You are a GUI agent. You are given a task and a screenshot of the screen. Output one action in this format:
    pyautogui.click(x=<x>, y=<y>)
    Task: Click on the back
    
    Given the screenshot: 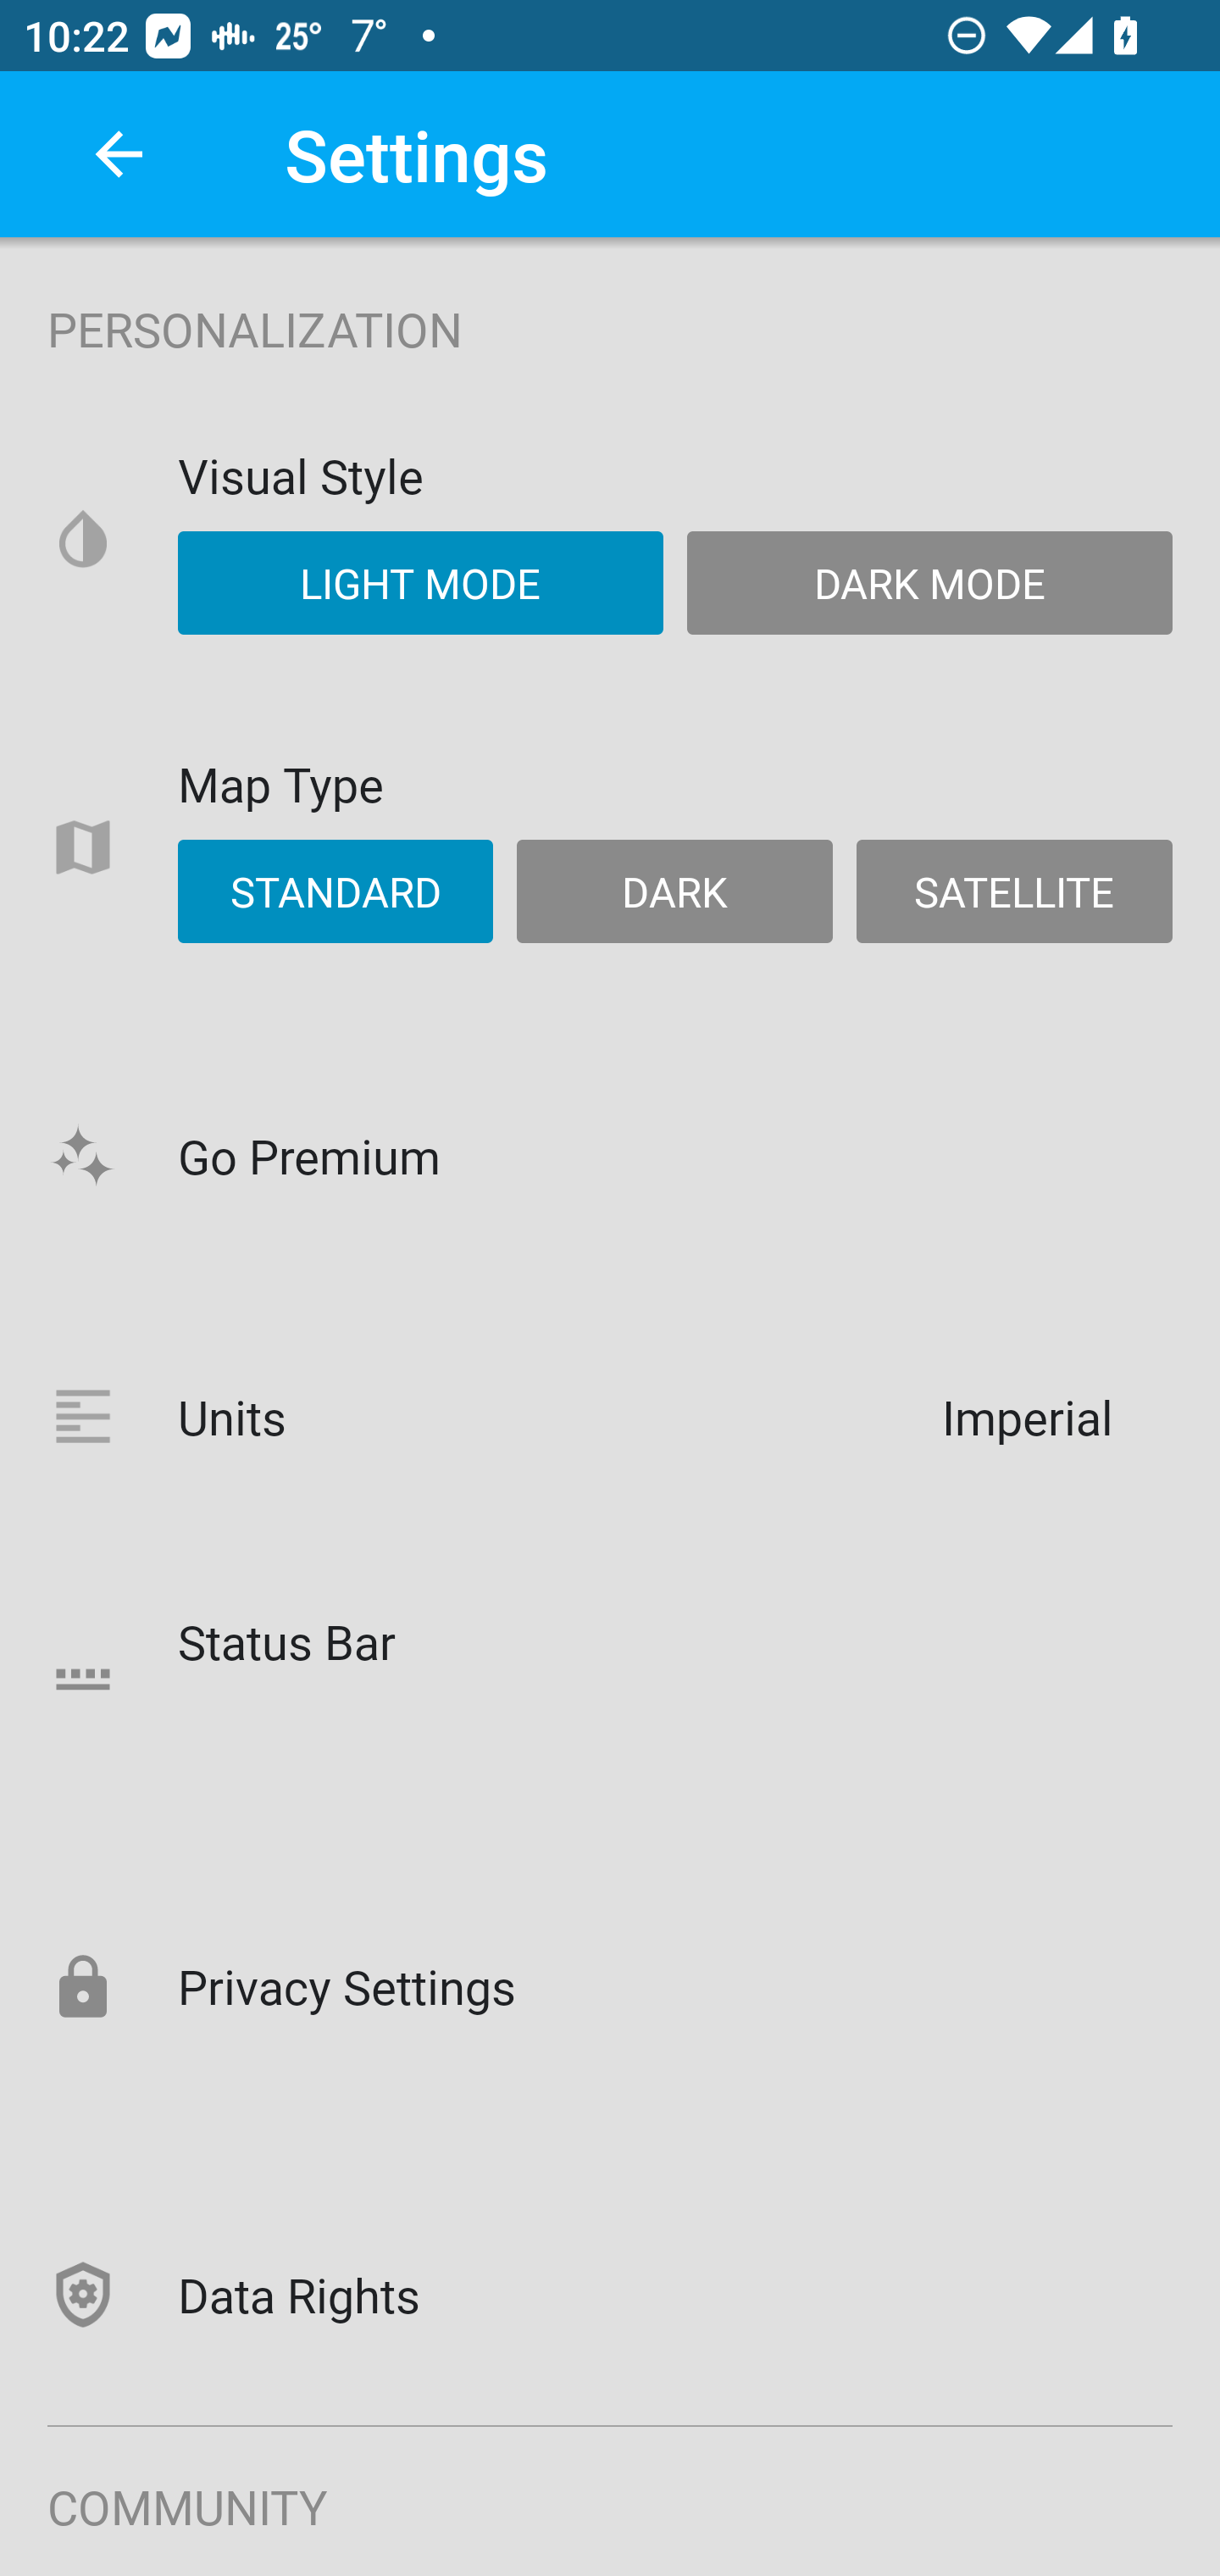 What is the action you would take?
    pyautogui.click(x=119, y=154)
    